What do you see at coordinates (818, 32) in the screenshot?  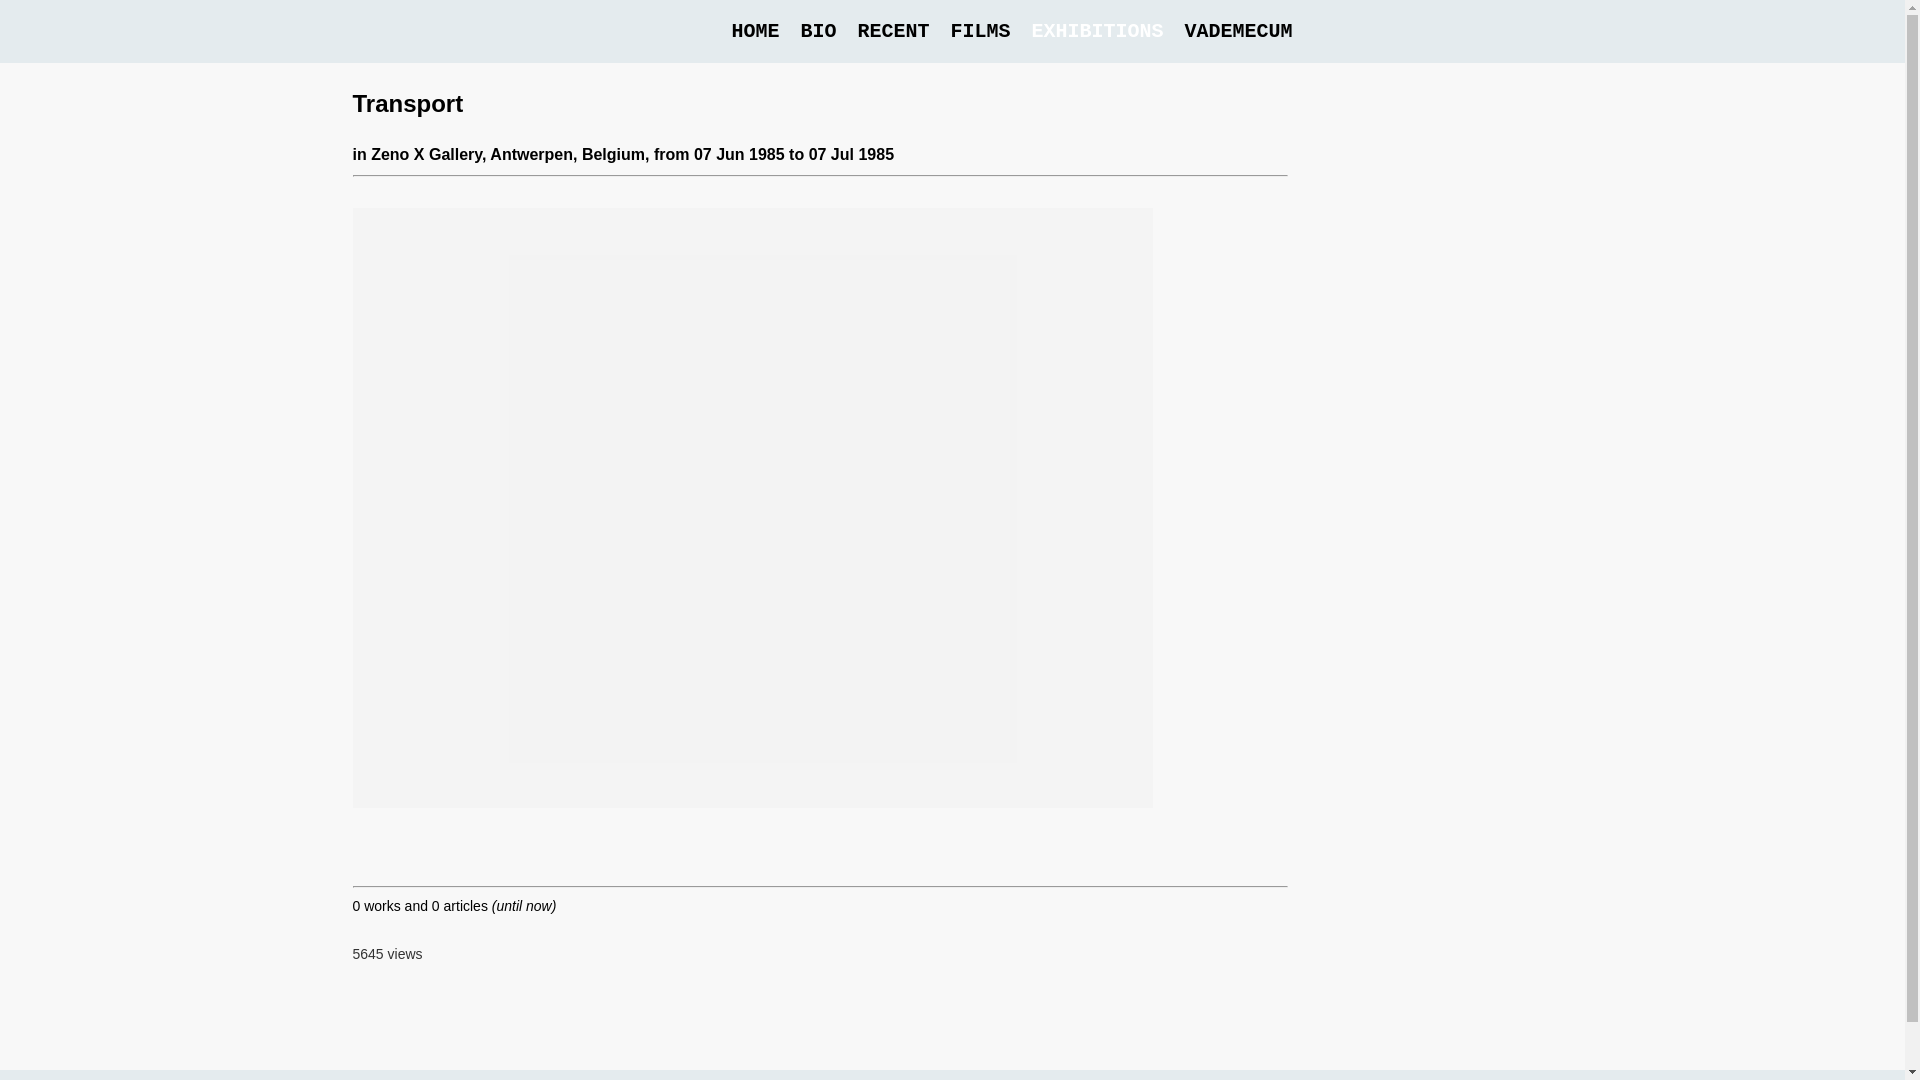 I see `BIO` at bounding box center [818, 32].